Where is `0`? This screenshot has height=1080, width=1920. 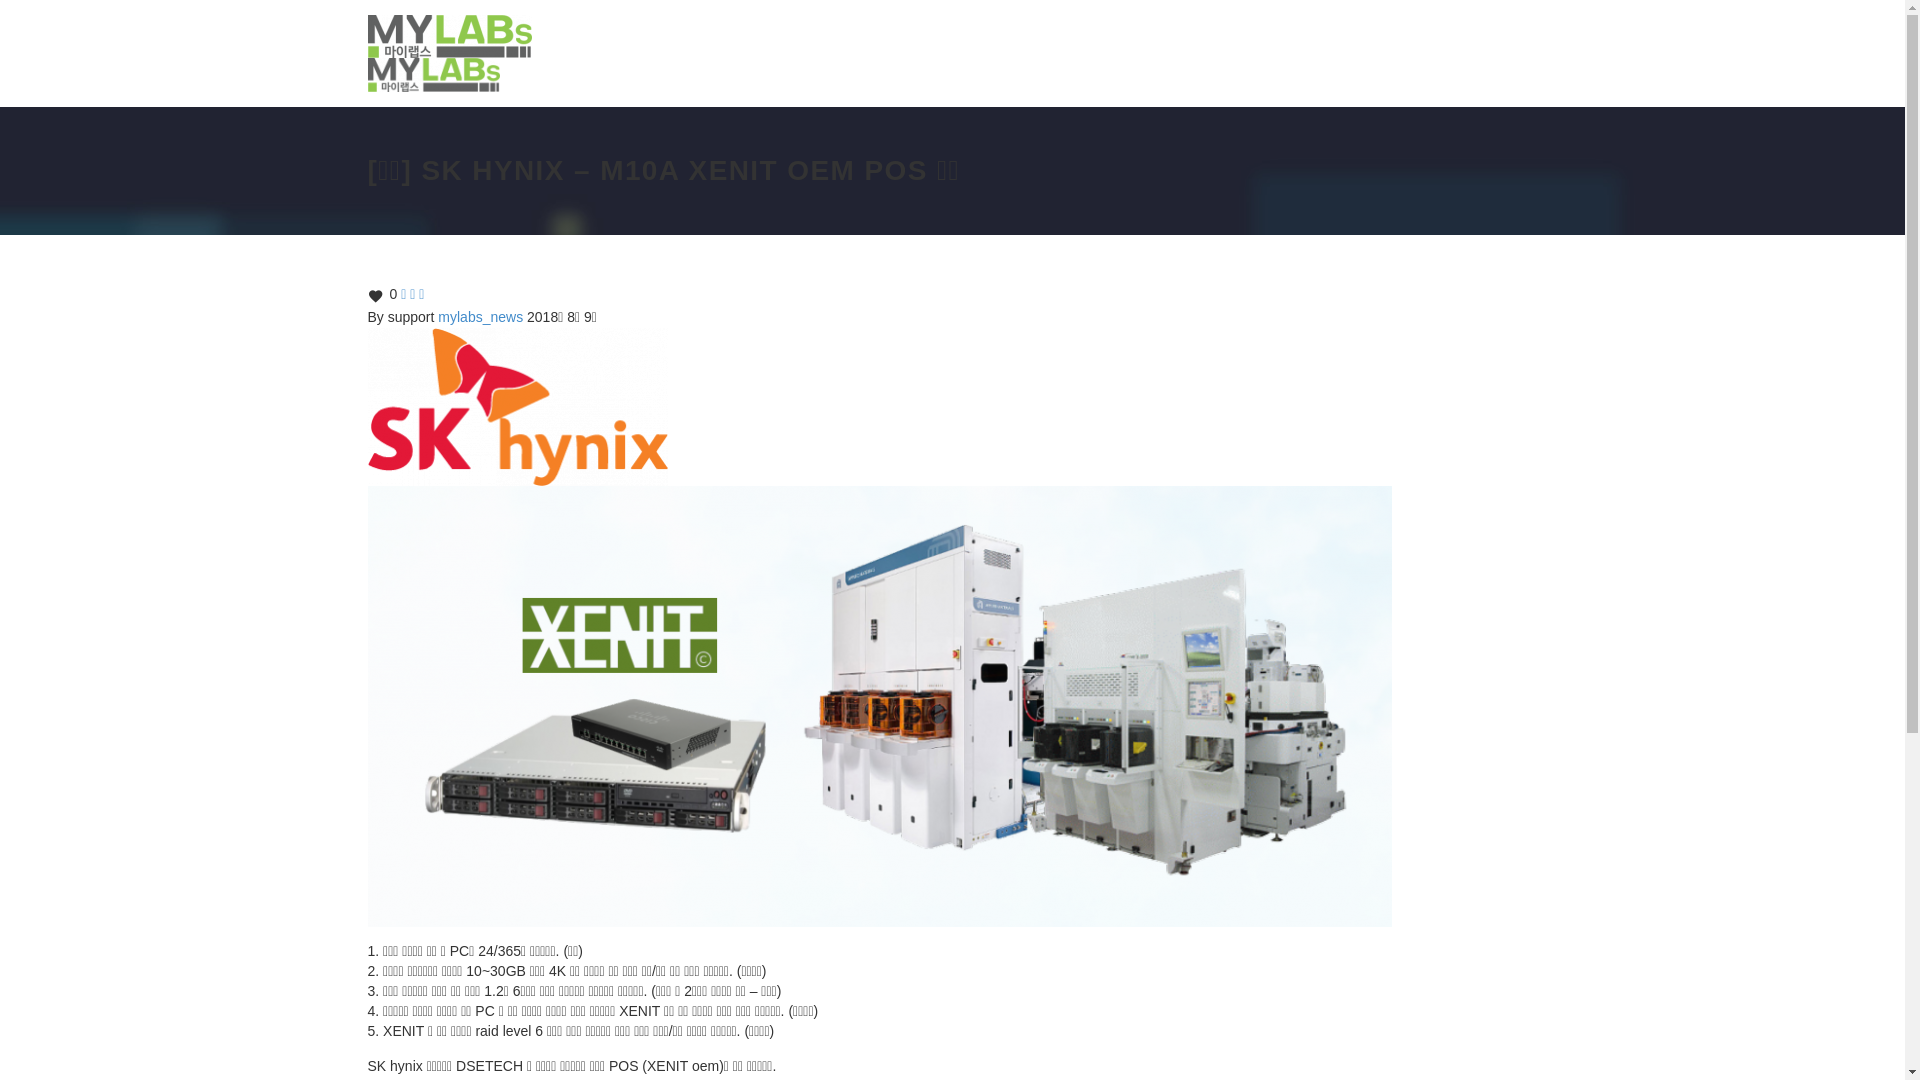 0 is located at coordinates (383, 296).